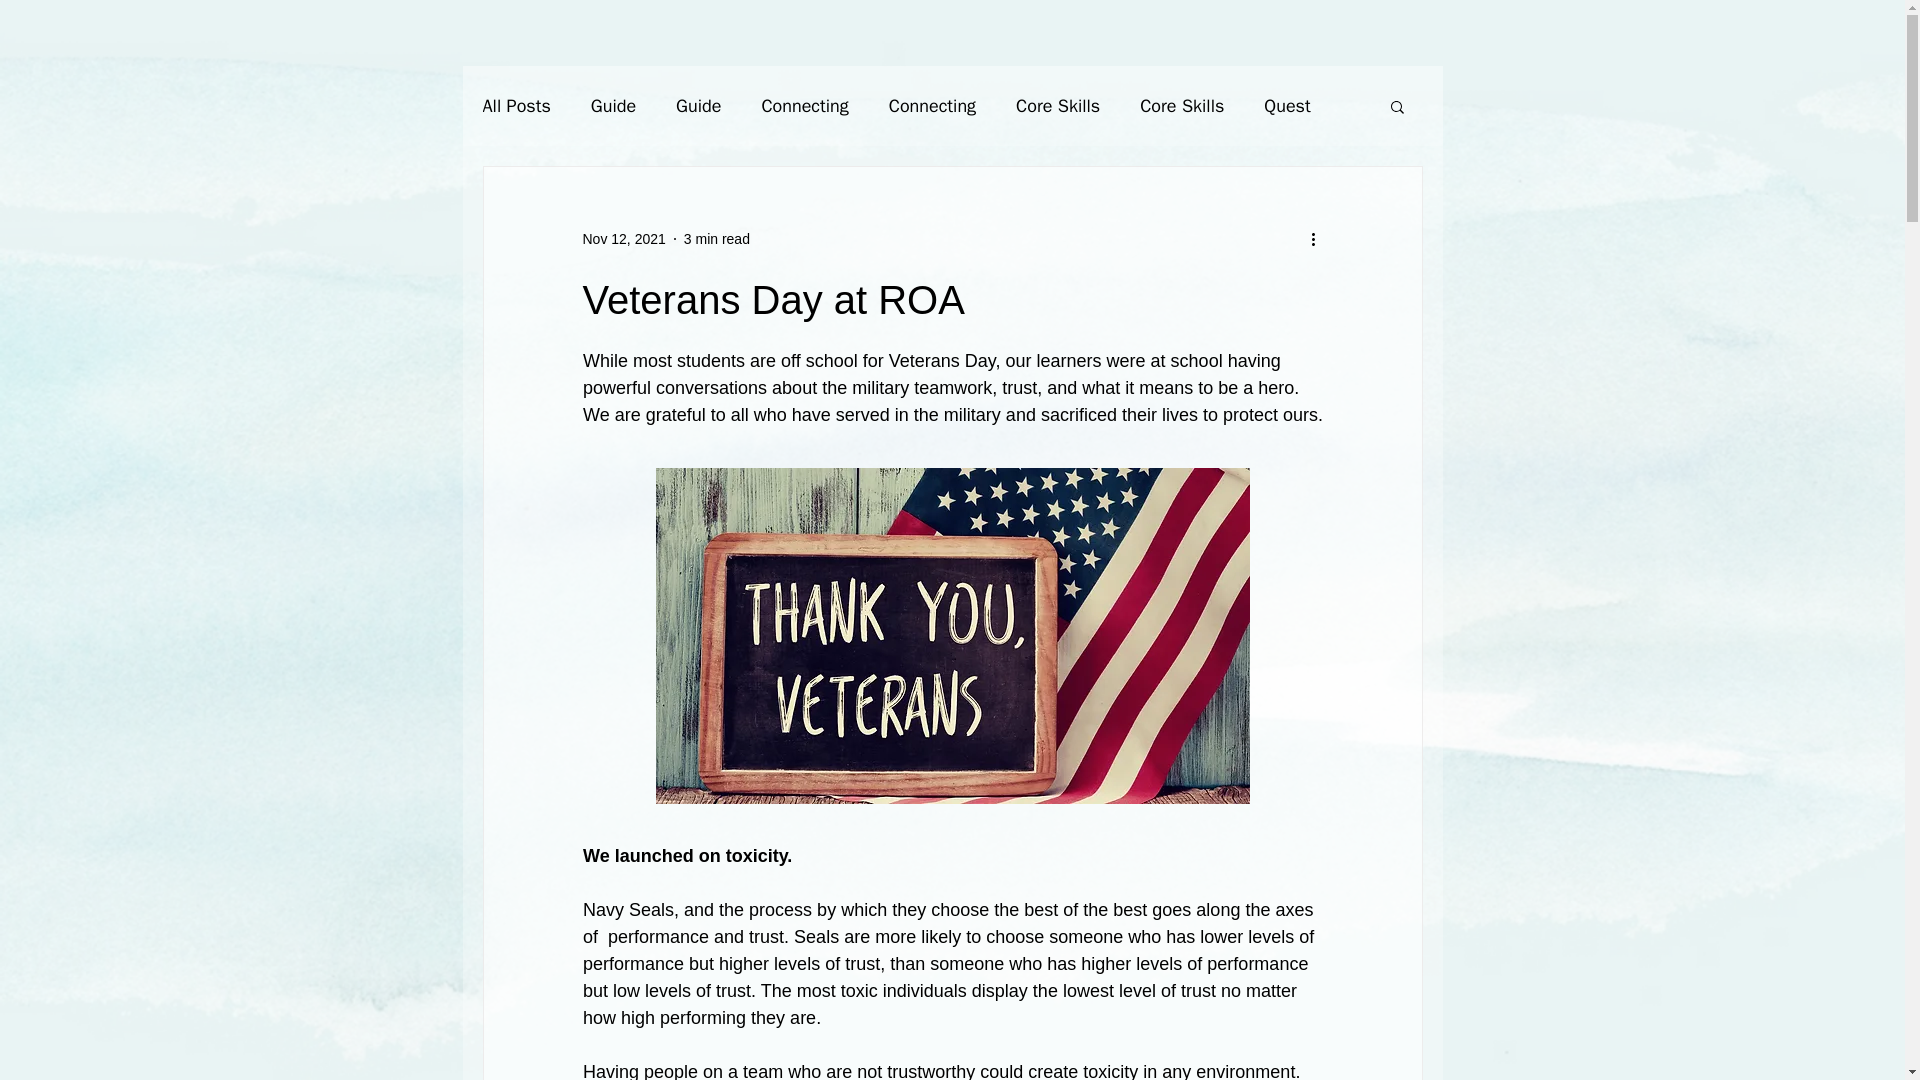  Describe the element at coordinates (932, 105) in the screenshot. I see `Connecting` at that location.